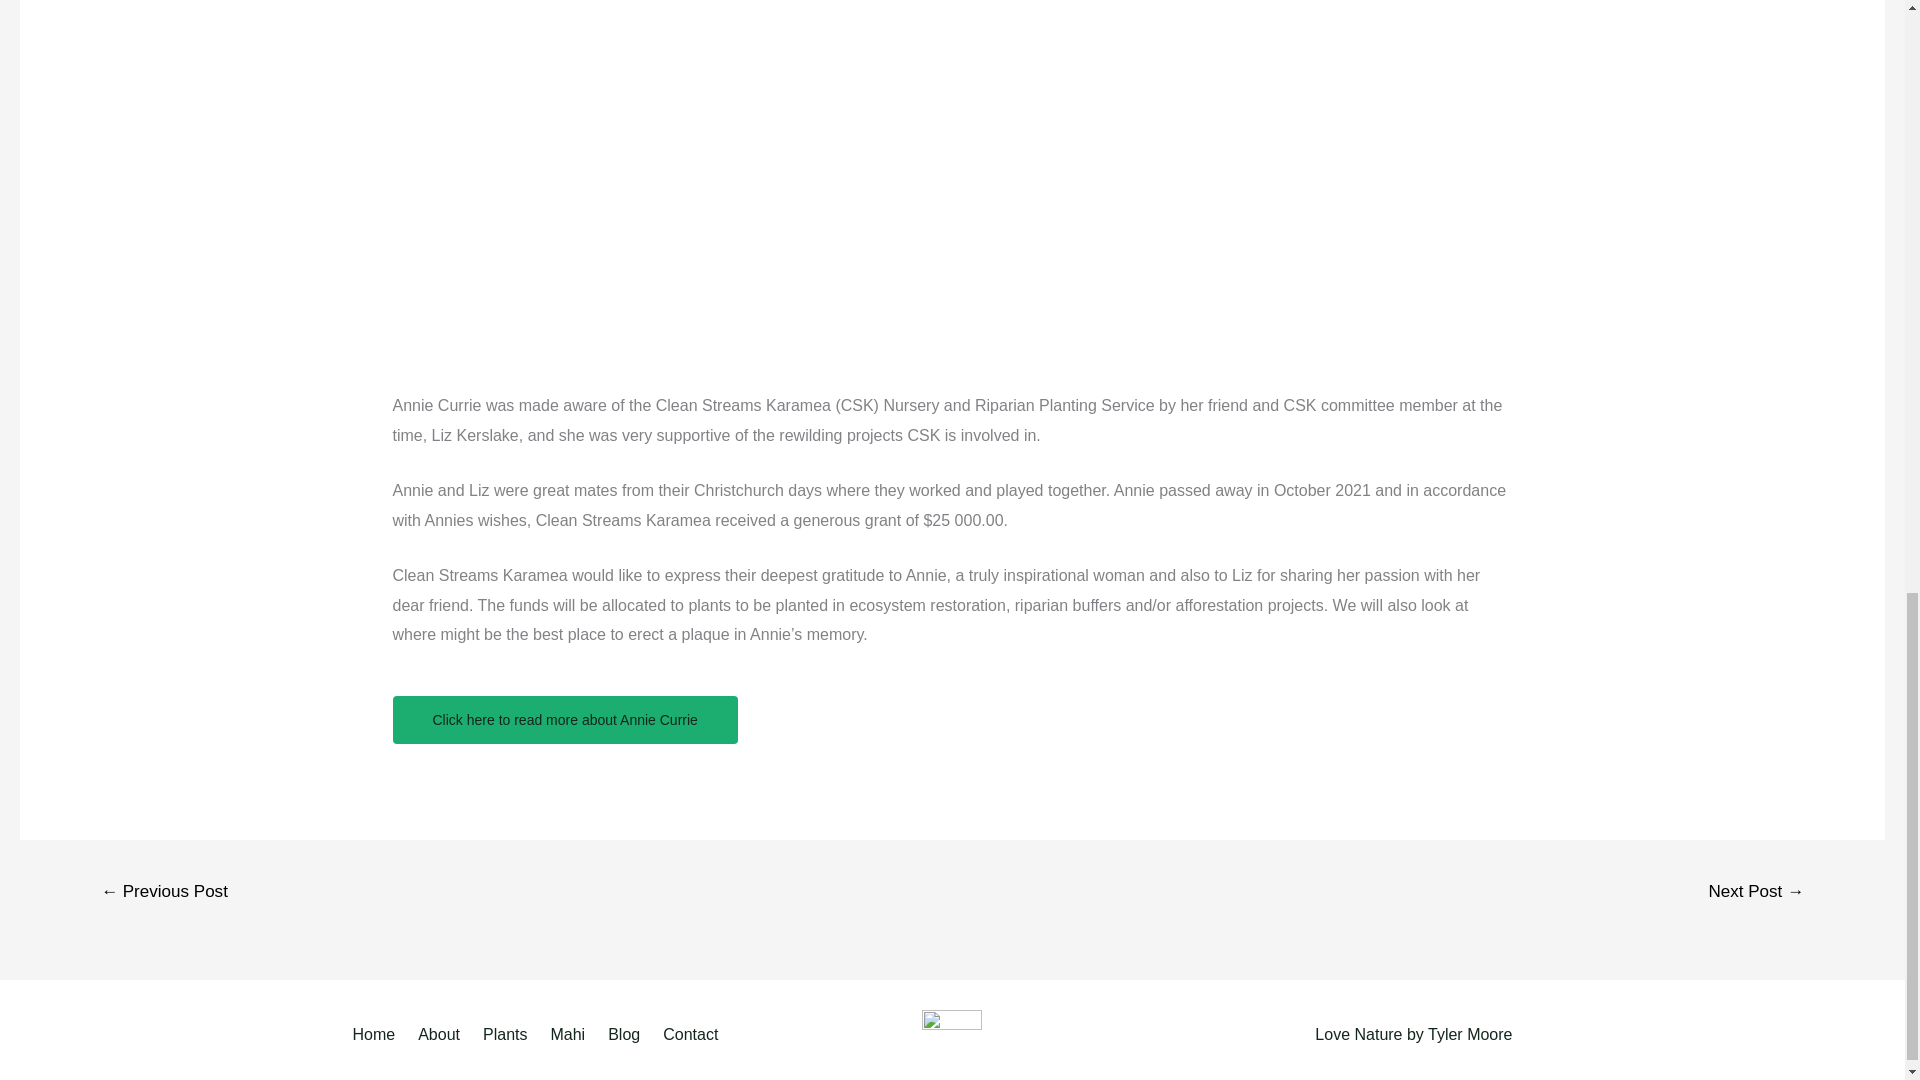  What do you see at coordinates (380, 1034) in the screenshot?
I see `Home` at bounding box center [380, 1034].